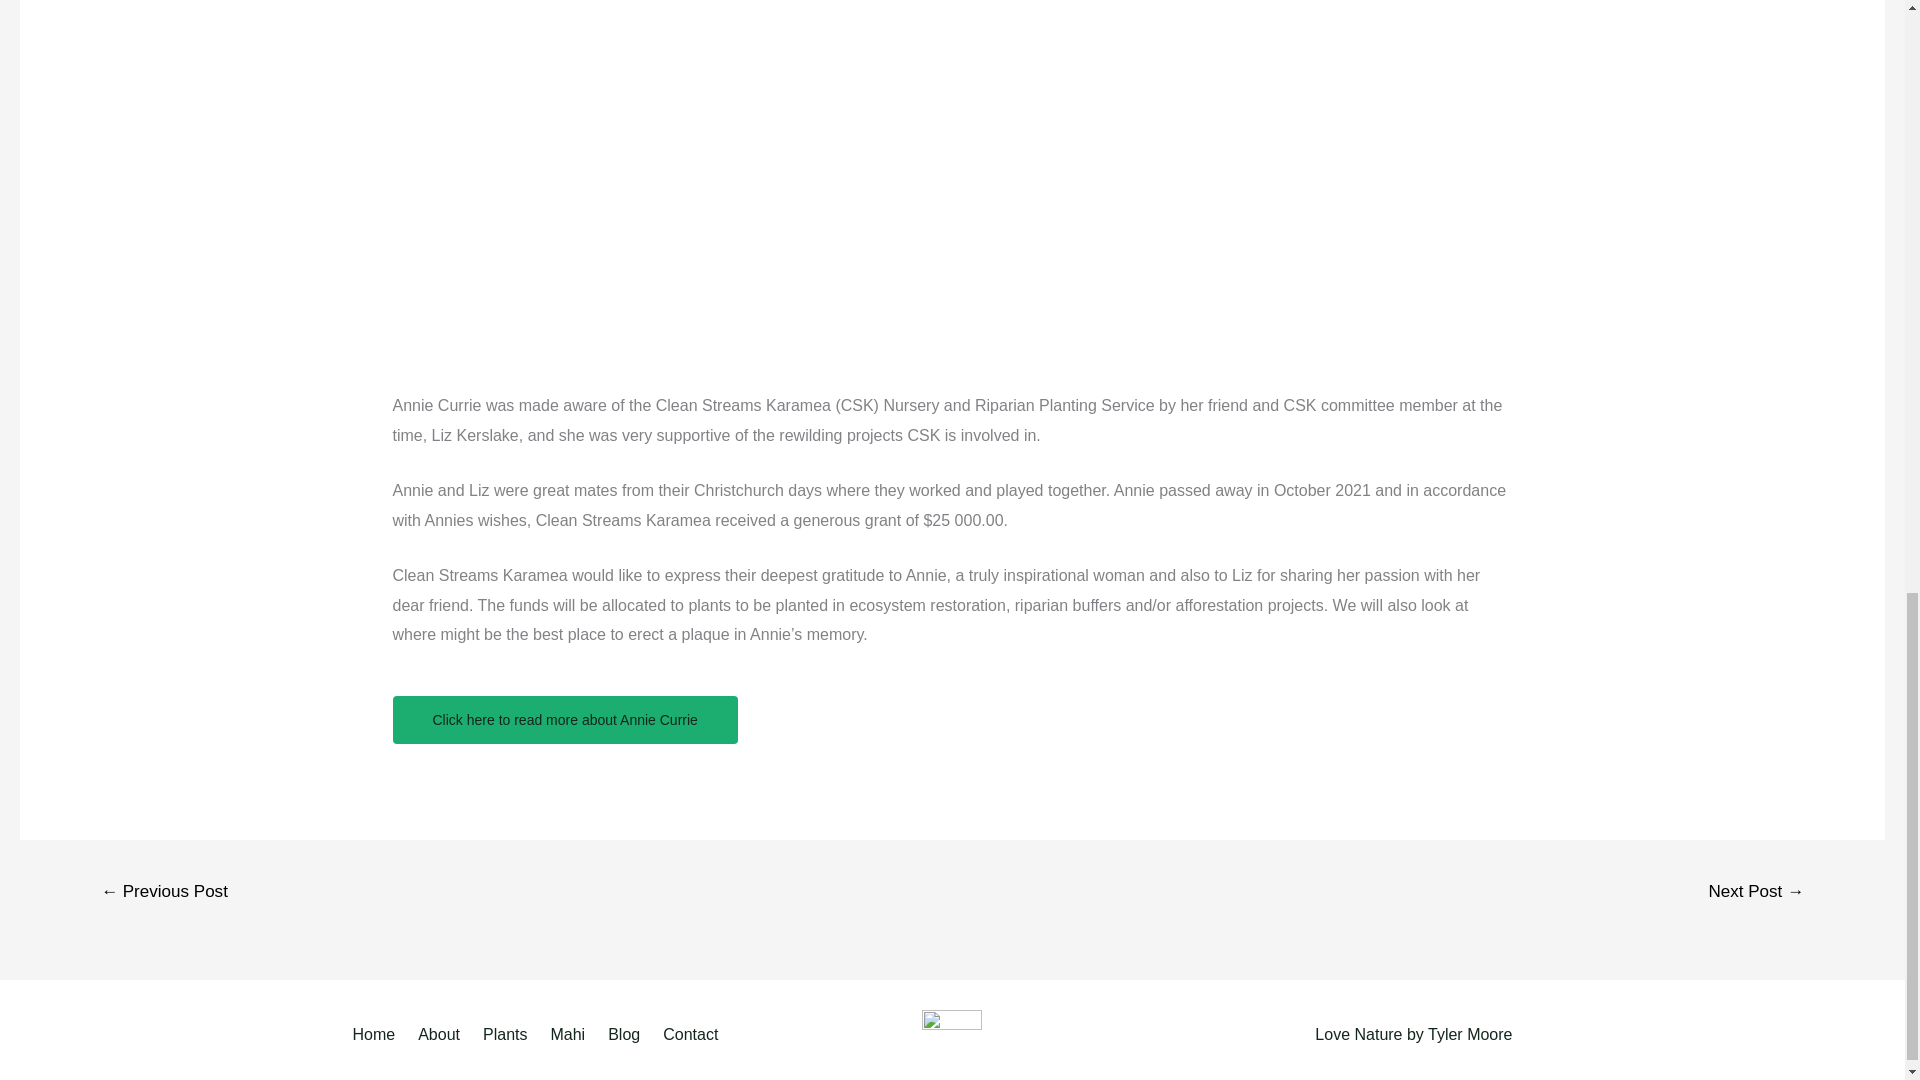  What do you see at coordinates (380, 1034) in the screenshot?
I see `Home` at bounding box center [380, 1034].